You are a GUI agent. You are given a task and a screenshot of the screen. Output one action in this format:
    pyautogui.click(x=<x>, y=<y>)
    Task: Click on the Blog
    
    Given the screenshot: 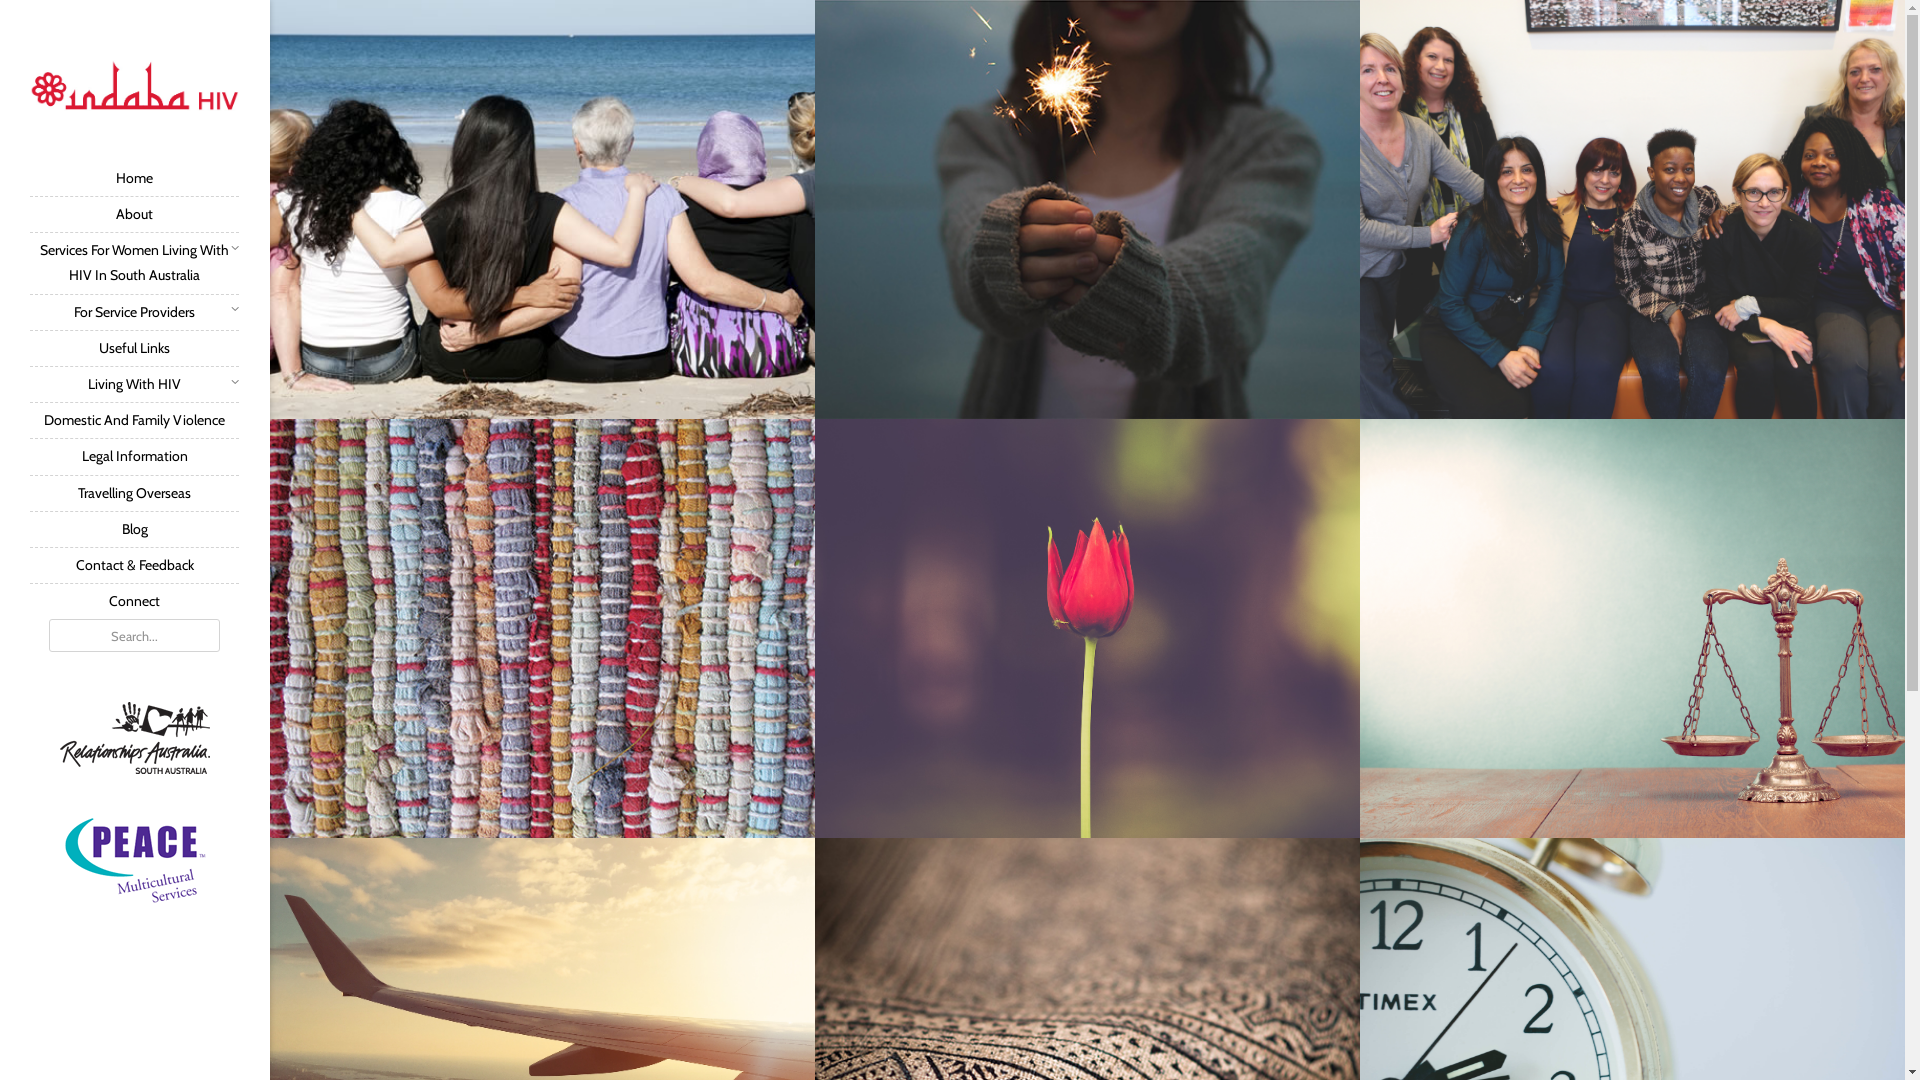 What is the action you would take?
    pyautogui.click(x=134, y=529)
    